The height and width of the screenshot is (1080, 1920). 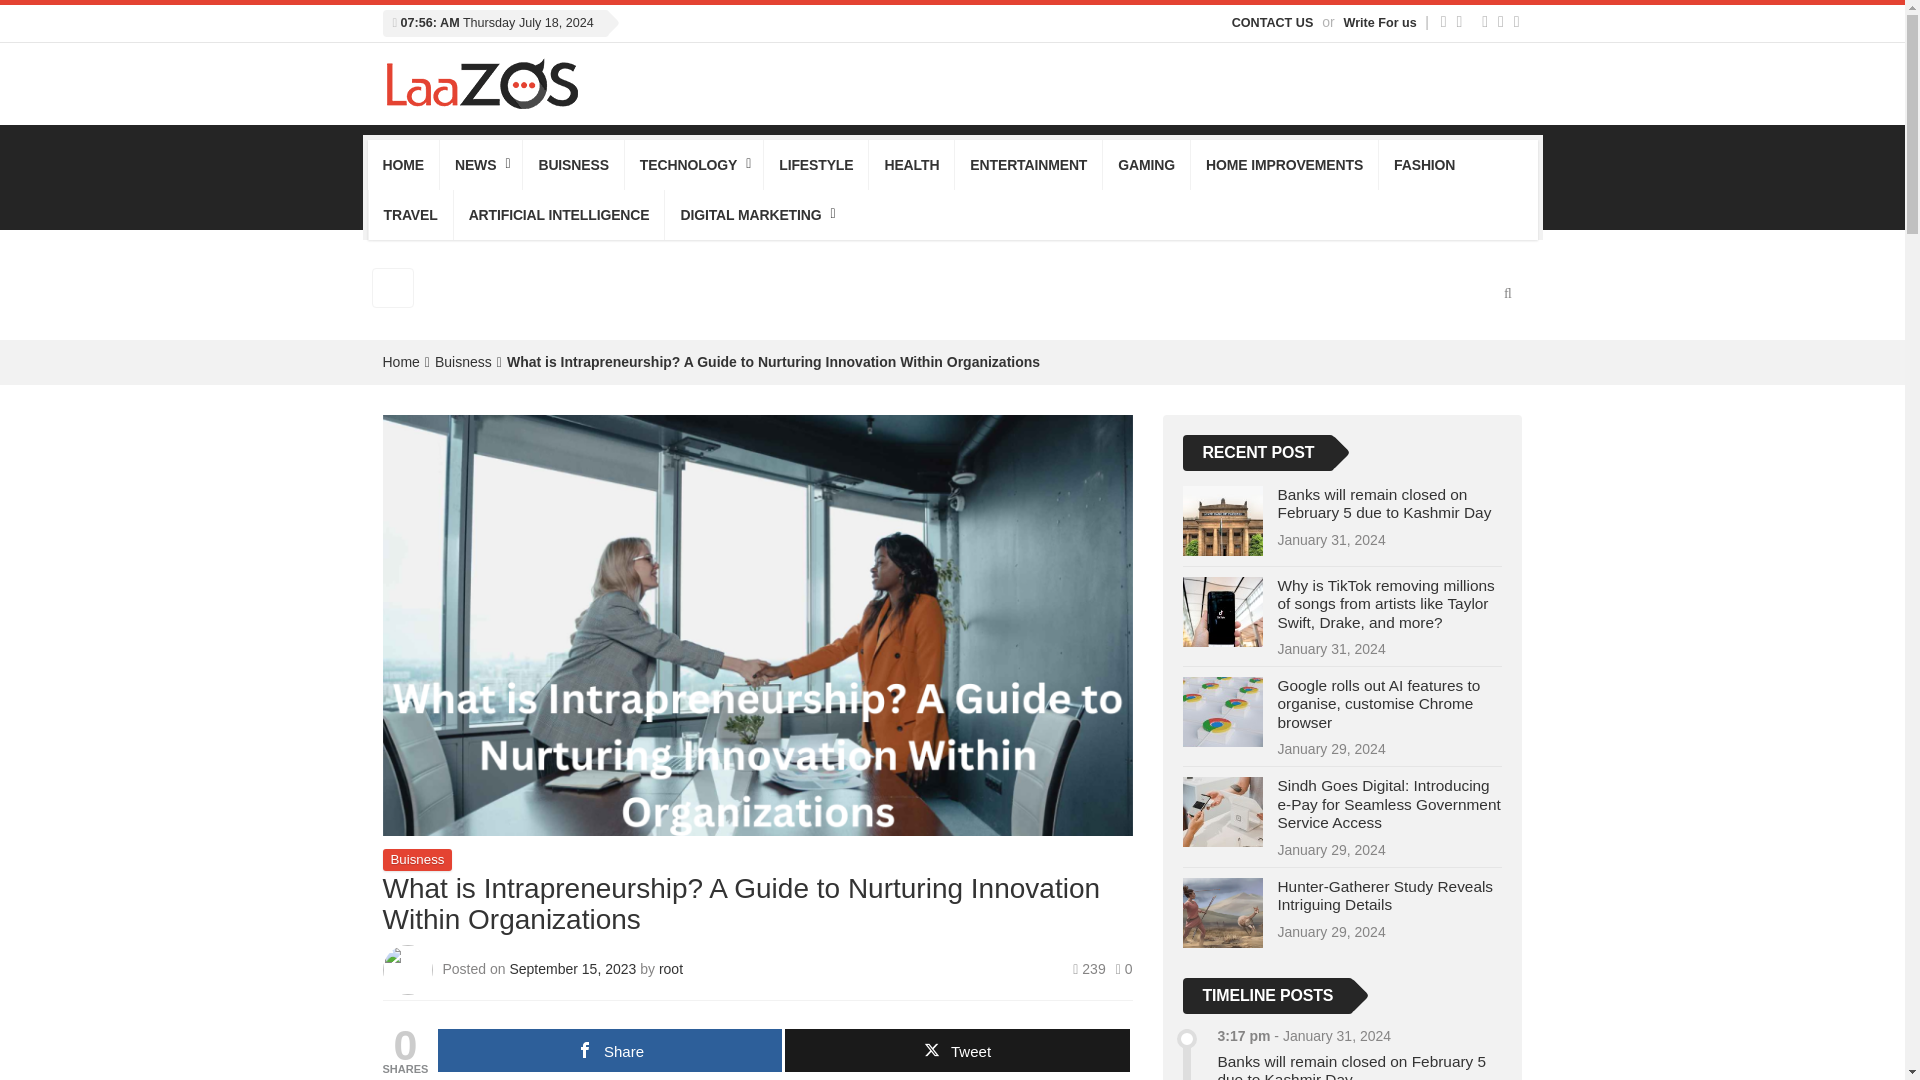 I want to click on Write For us, so click(x=1382, y=23).